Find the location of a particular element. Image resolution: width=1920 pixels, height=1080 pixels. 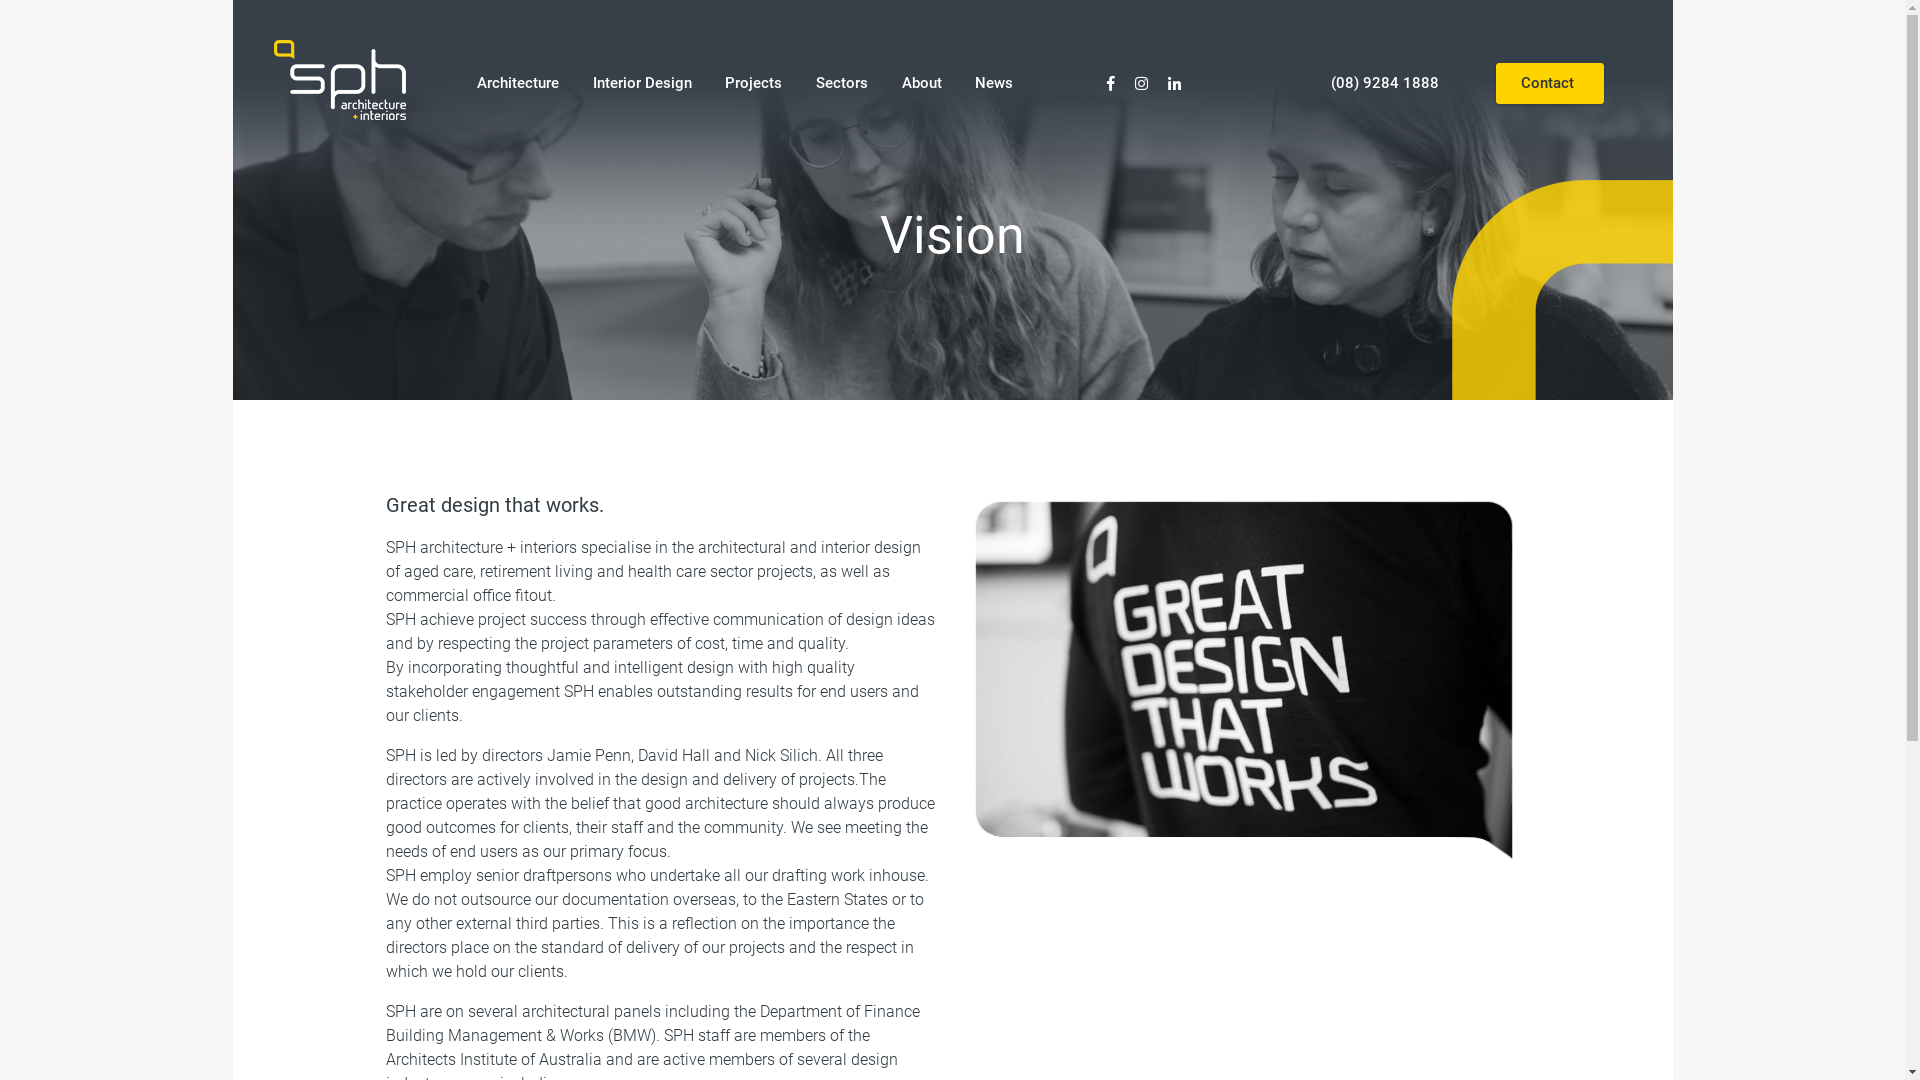

(08) 9284 1888 is located at coordinates (1387, 83).